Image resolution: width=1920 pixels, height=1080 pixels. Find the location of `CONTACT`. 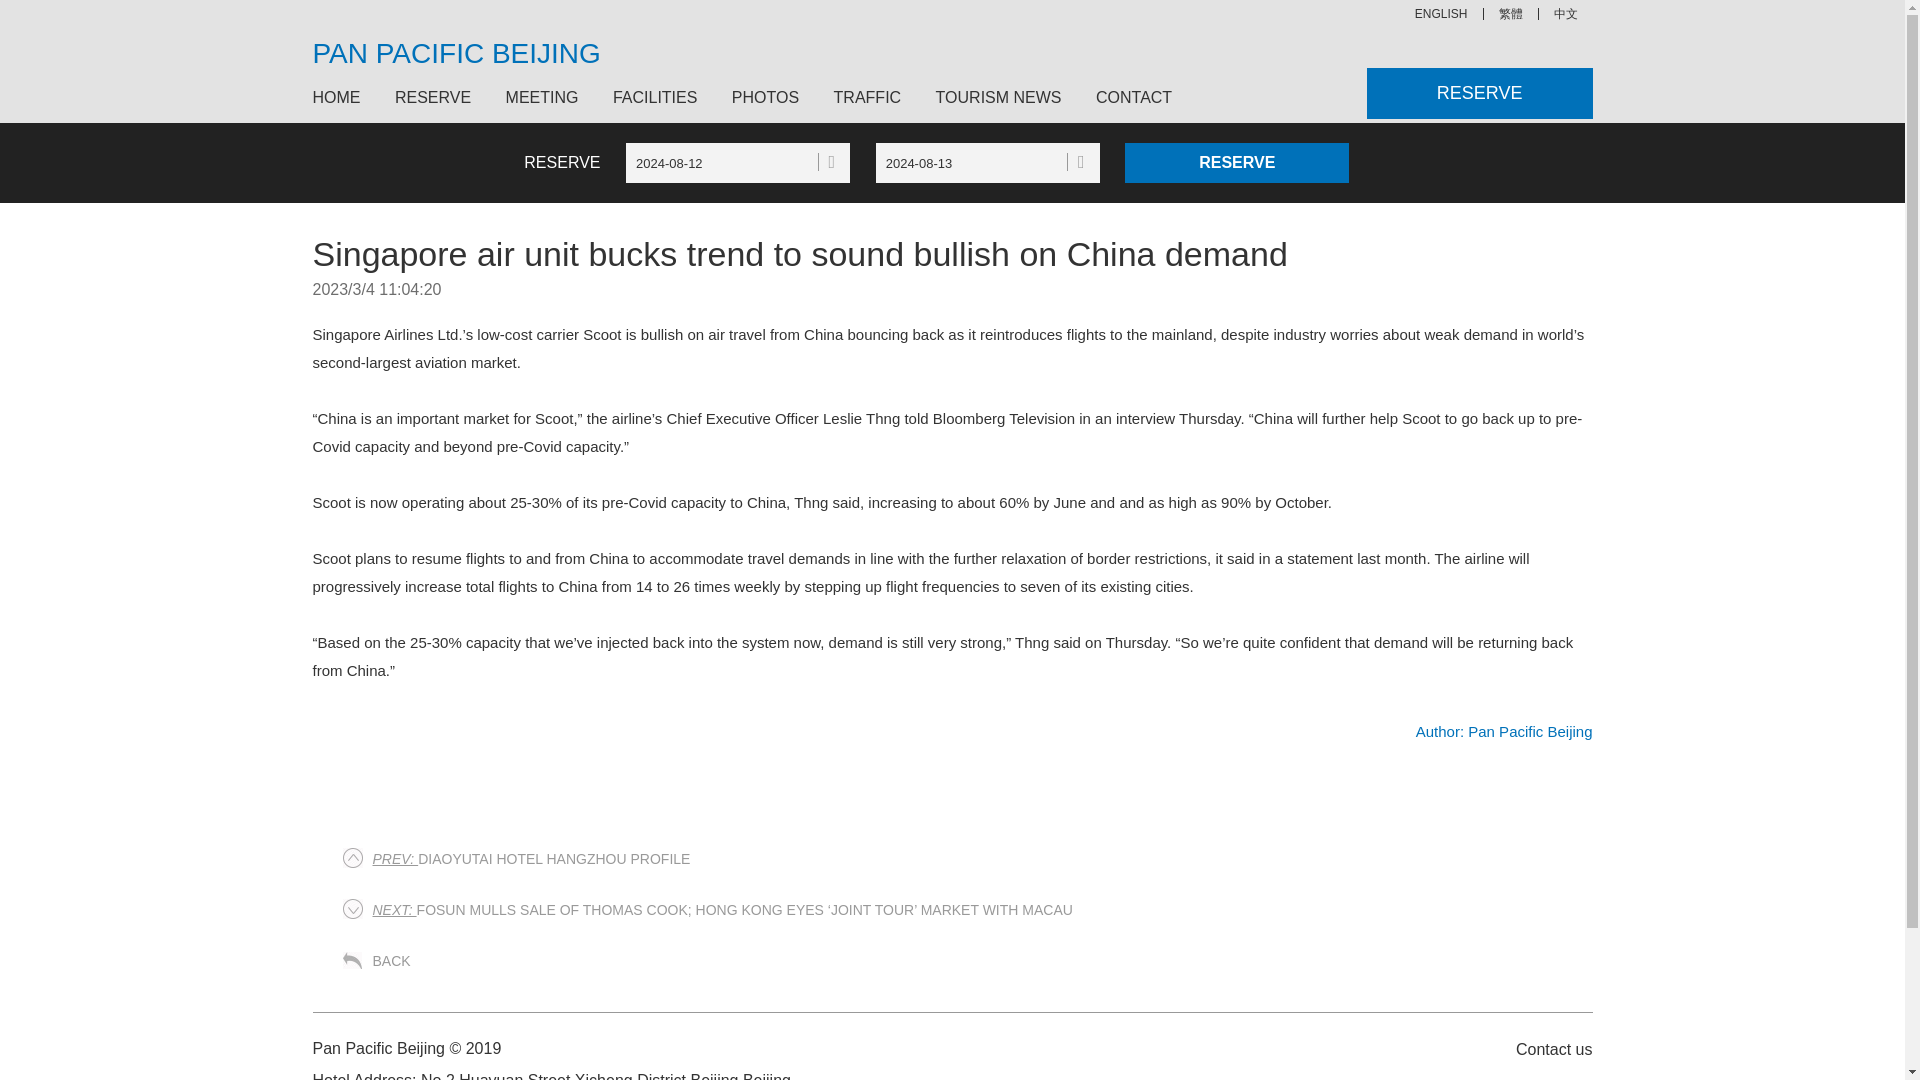

CONTACT is located at coordinates (1126, 98).